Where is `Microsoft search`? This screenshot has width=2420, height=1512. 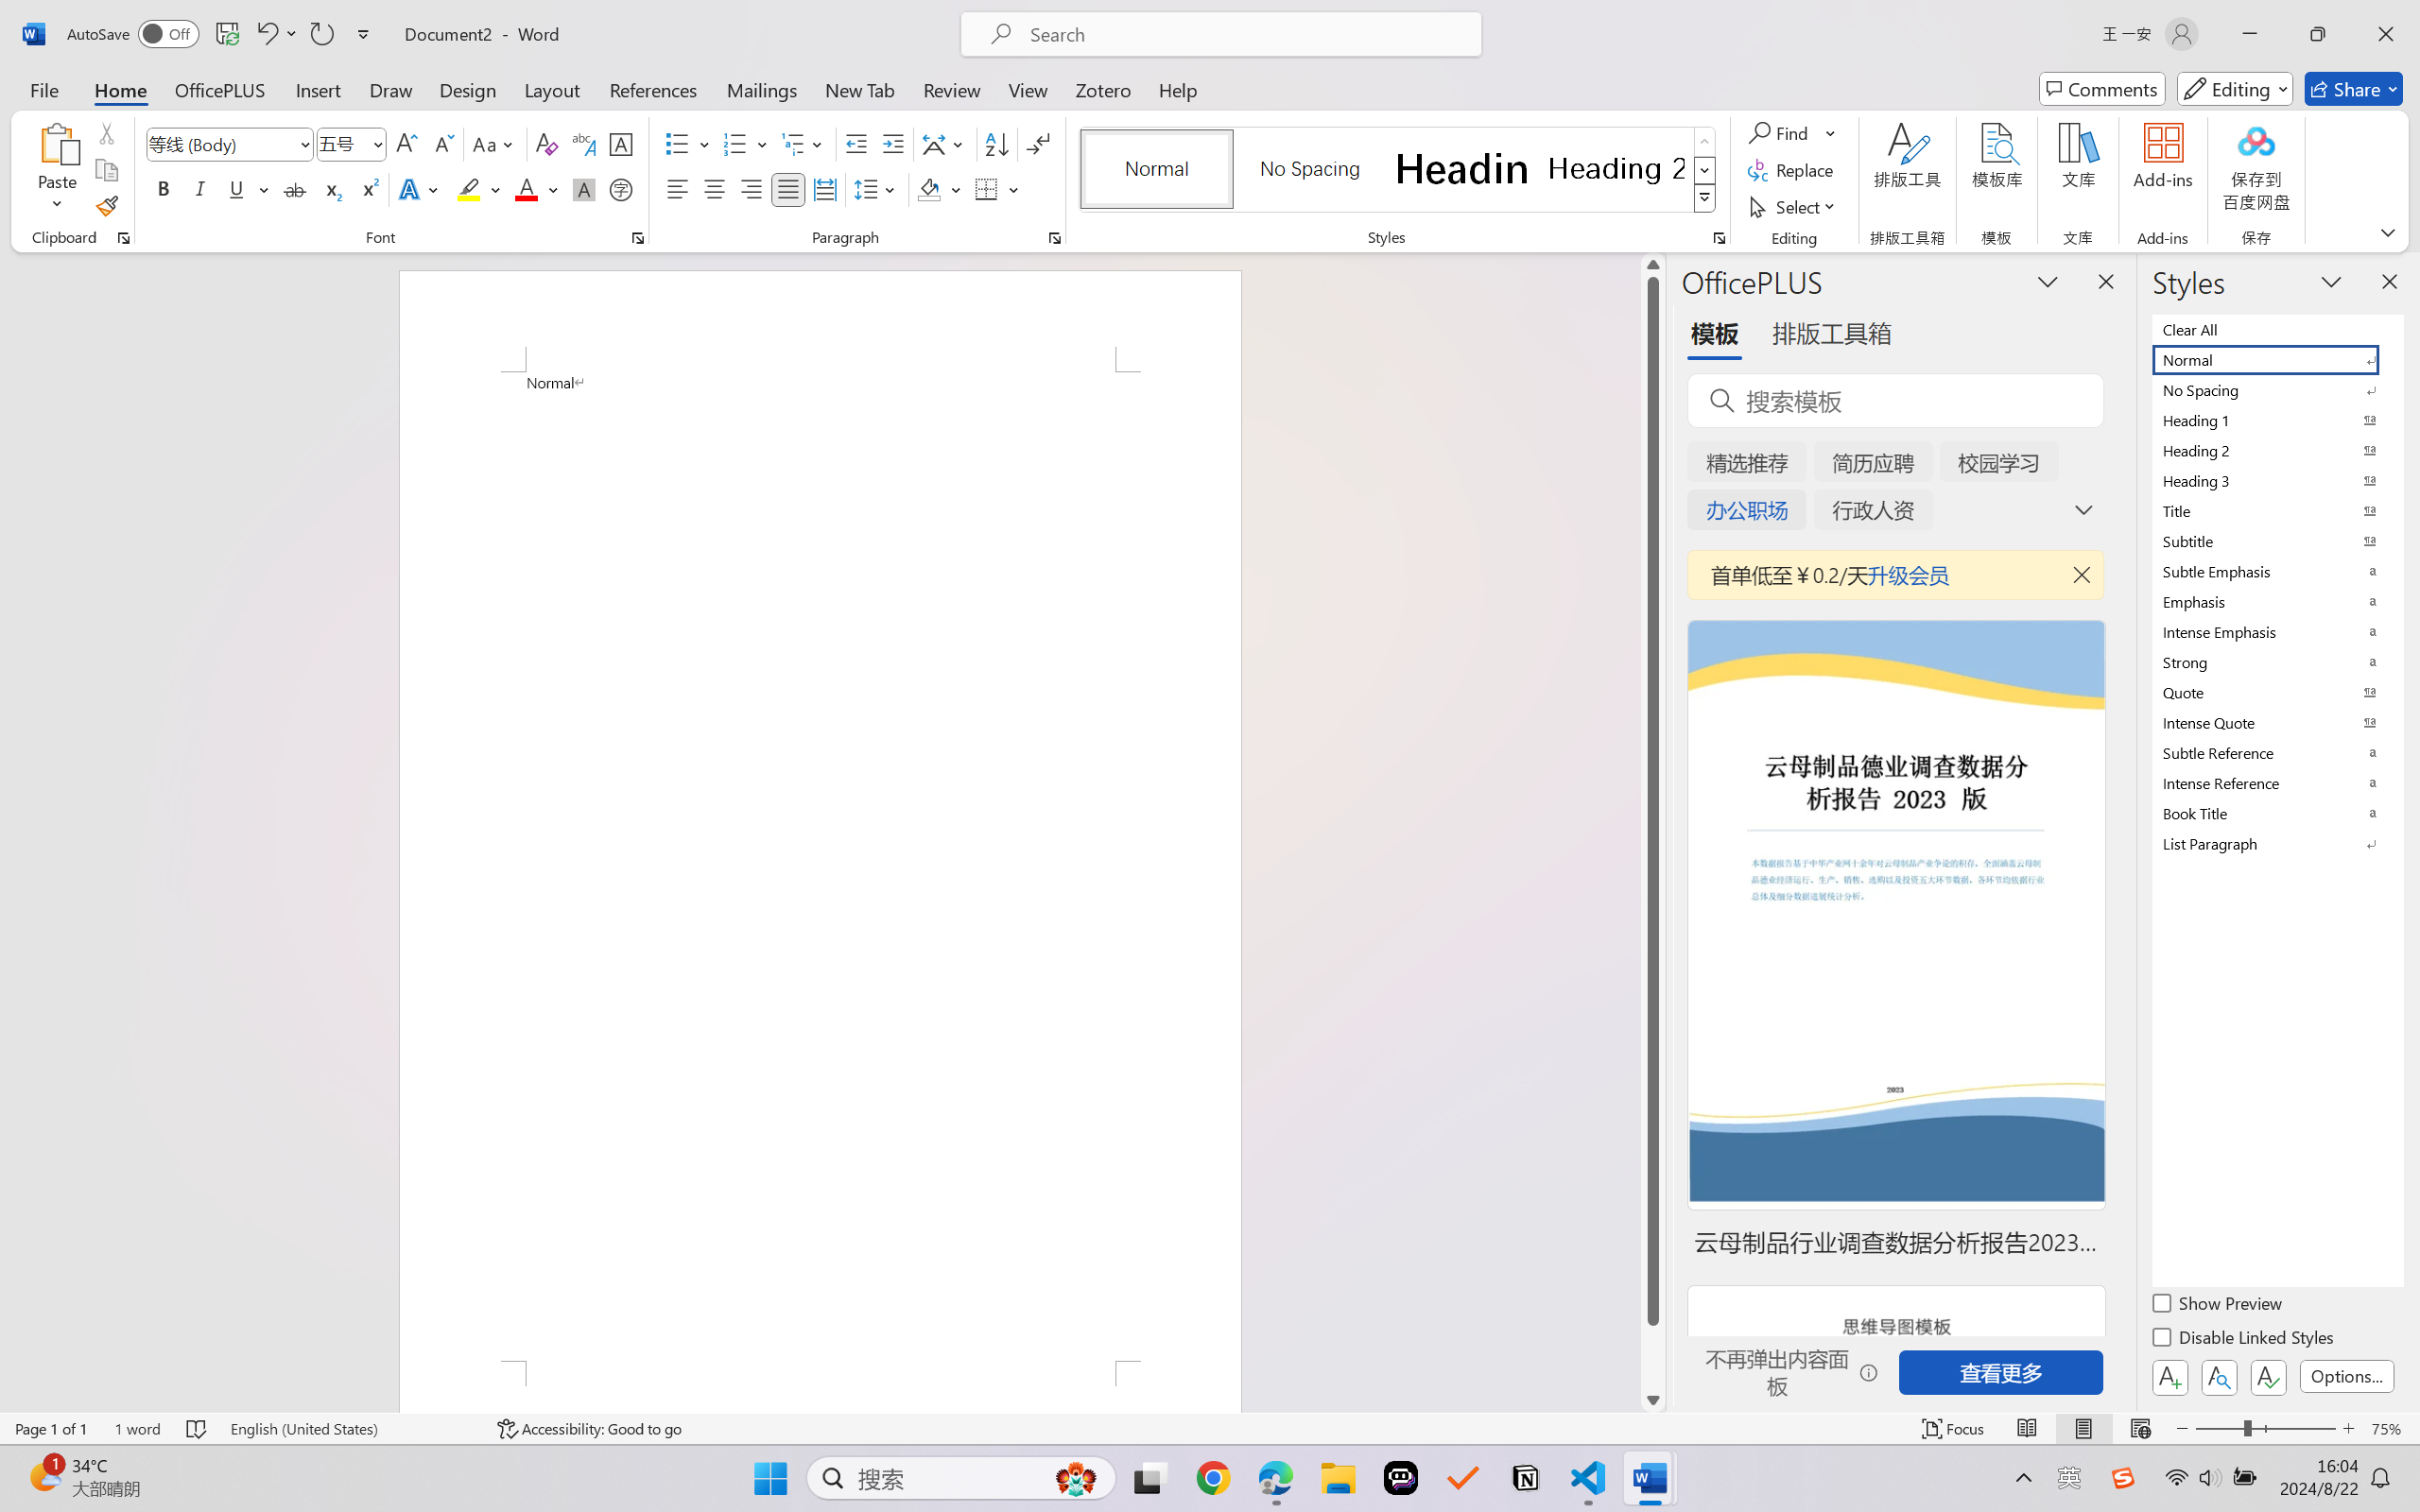 Microsoft search is located at coordinates (1246, 34).